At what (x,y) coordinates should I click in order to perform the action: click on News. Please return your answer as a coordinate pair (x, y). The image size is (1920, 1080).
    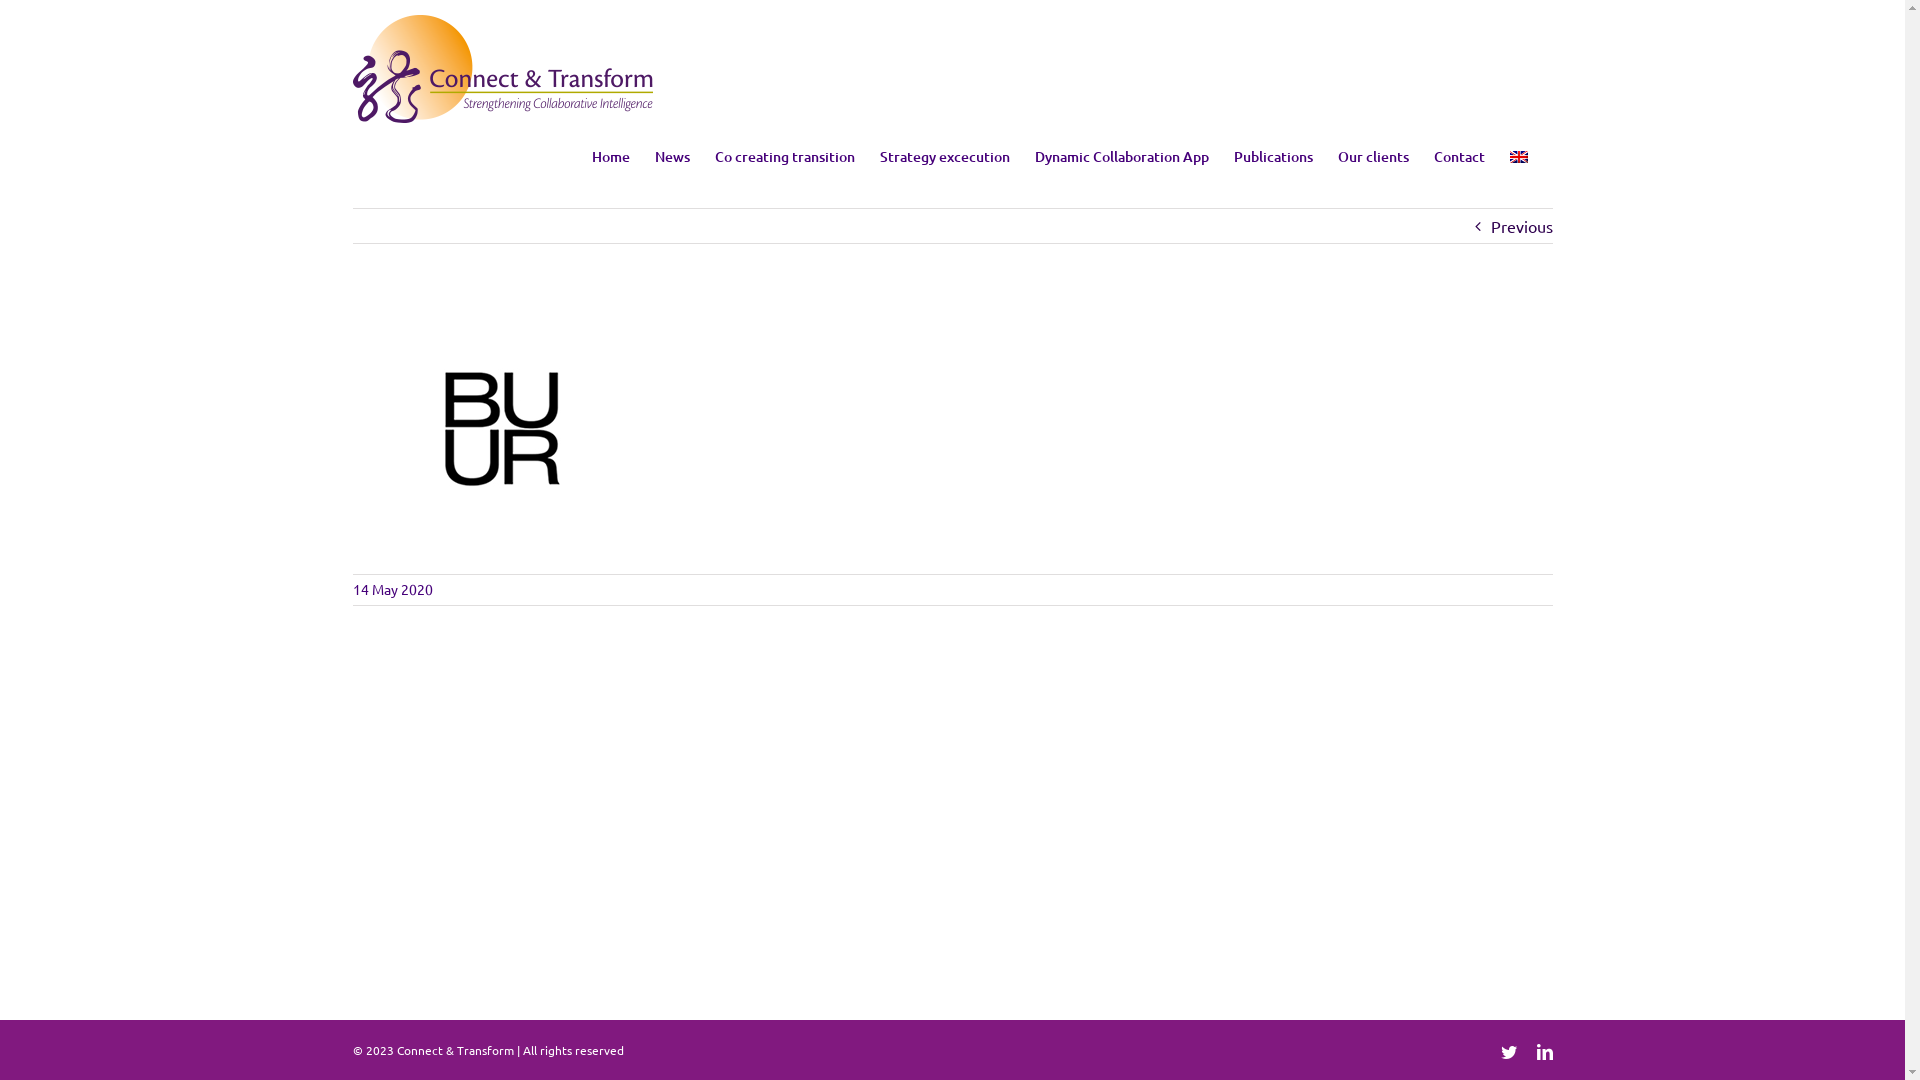
    Looking at the image, I should click on (672, 156).